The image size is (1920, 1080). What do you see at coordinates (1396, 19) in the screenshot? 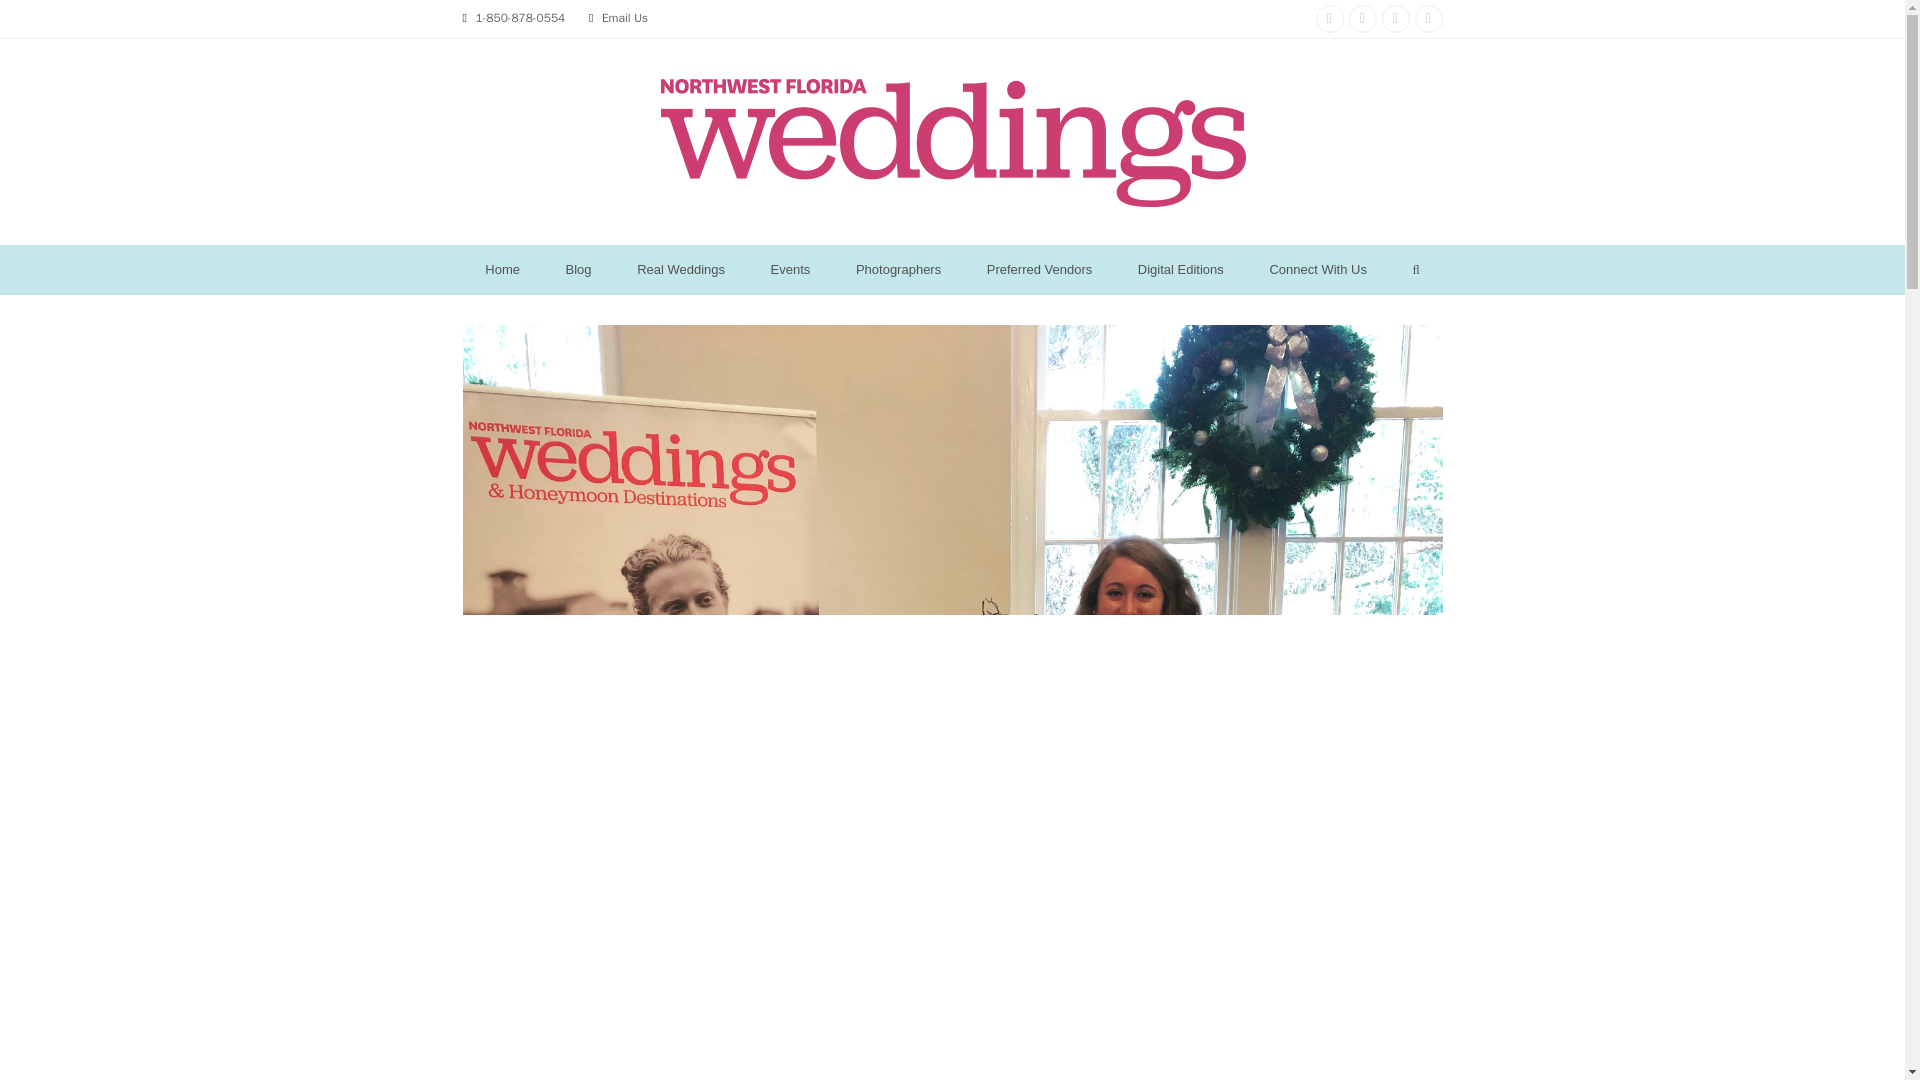
I see `Pinterest` at bounding box center [1396, 19].